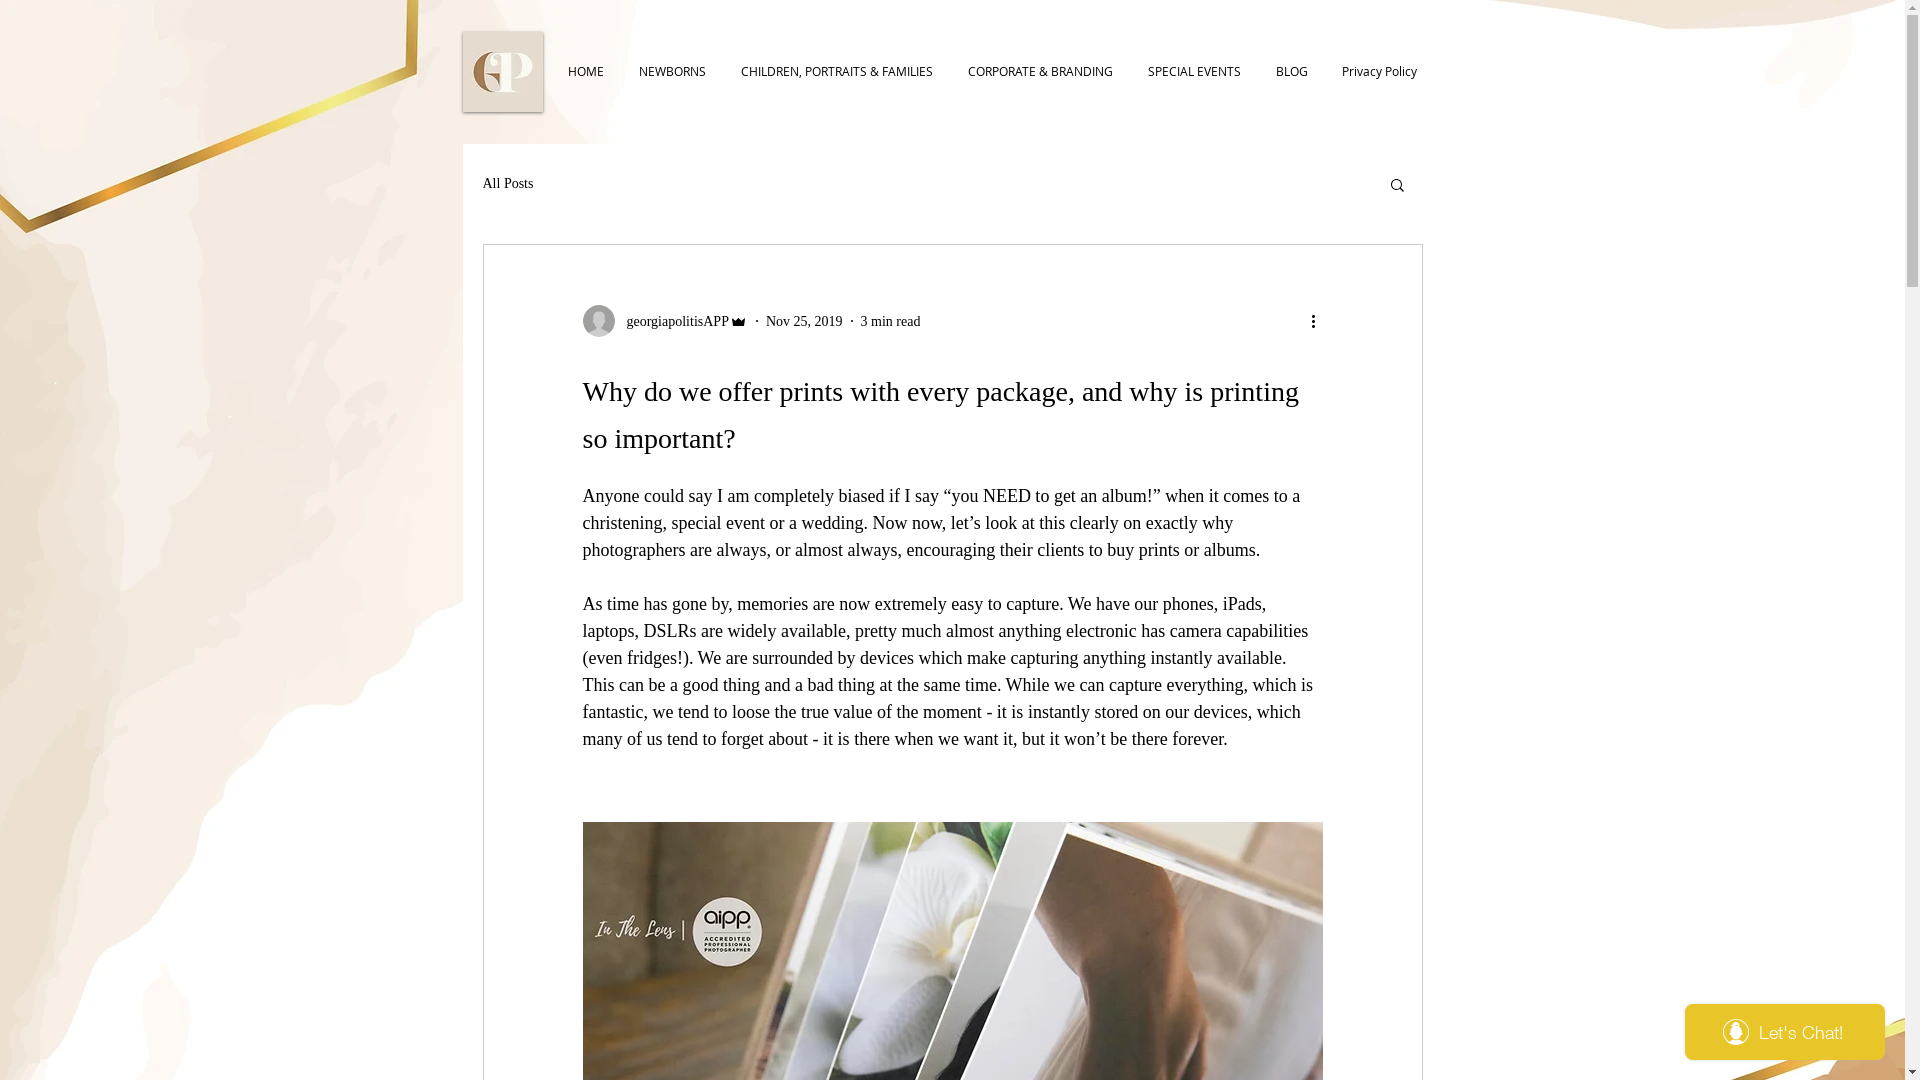 The width and height of the screenshot is (1920, 1080). What do you see at coordinates (508, 184) in the screenshot?
I see `All Posts` at bounding box center [508, 184].